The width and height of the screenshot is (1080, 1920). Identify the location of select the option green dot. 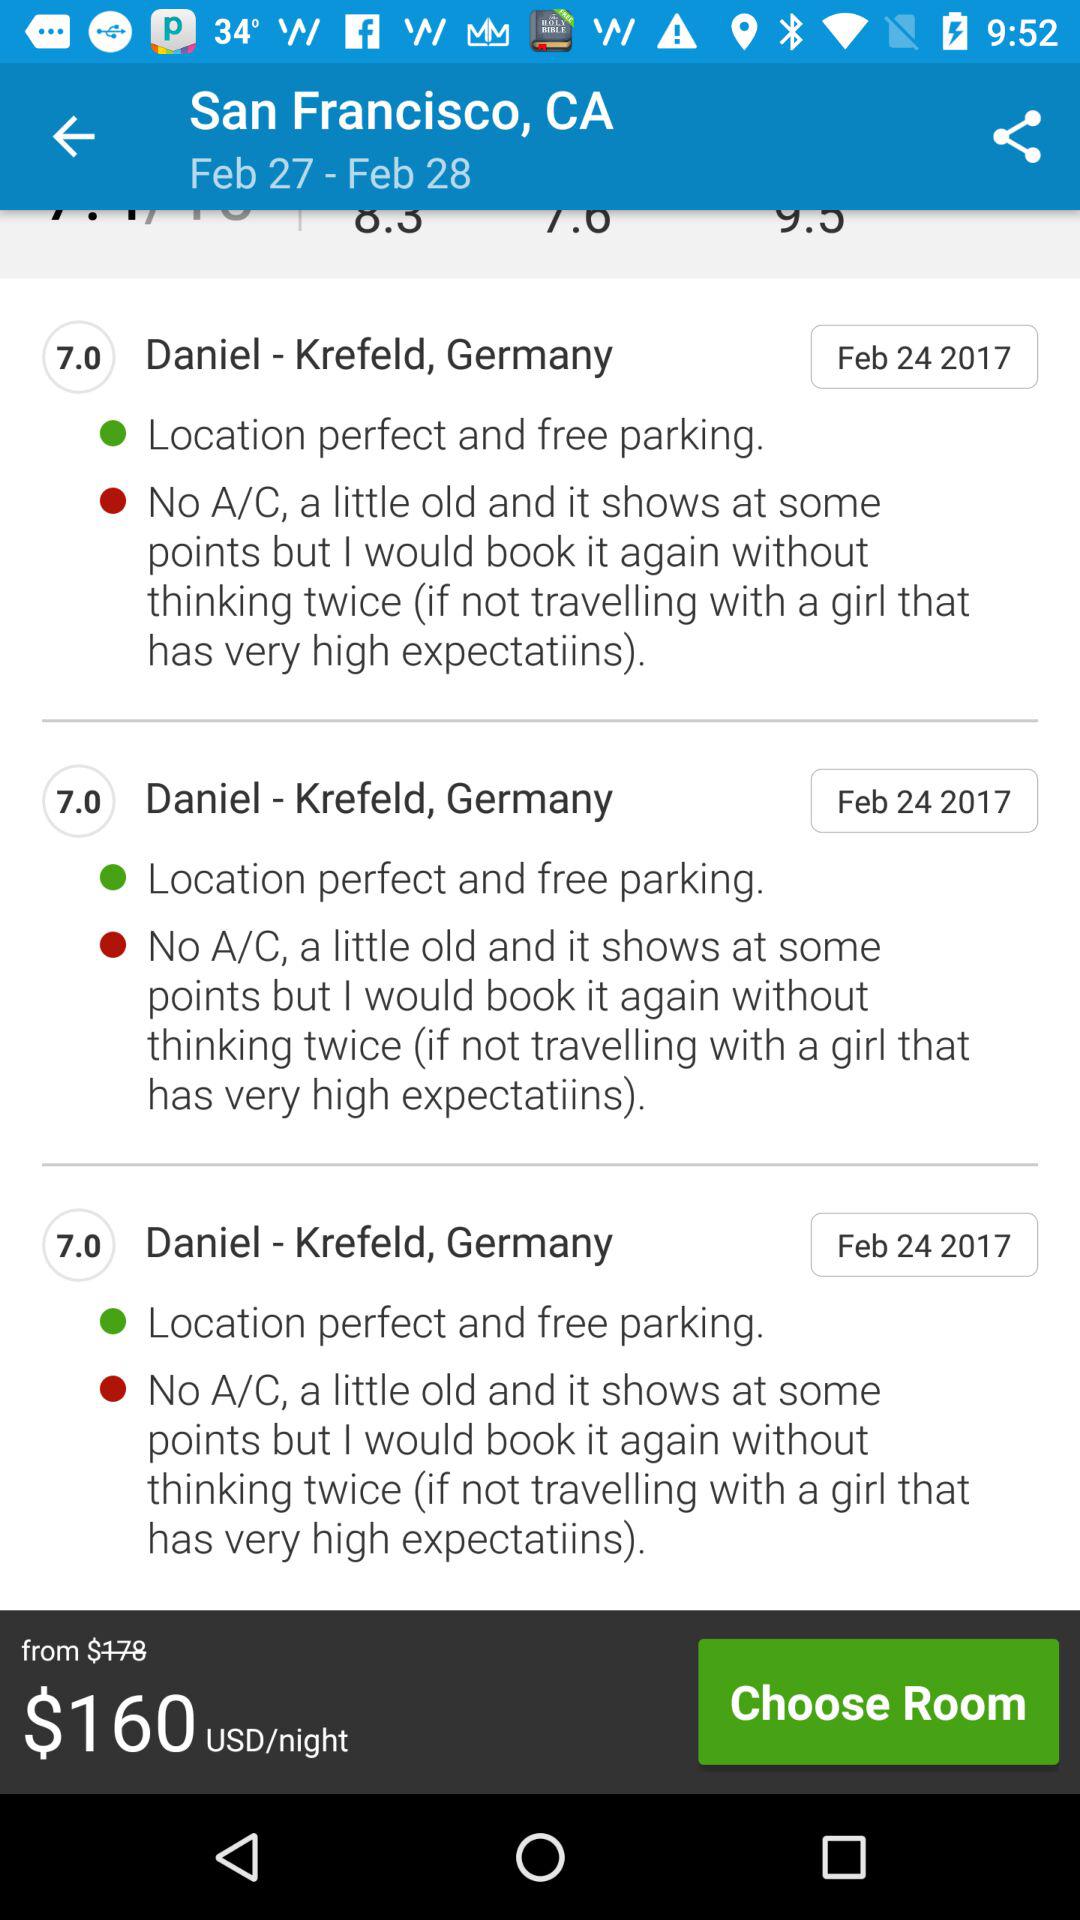
(113, 432).